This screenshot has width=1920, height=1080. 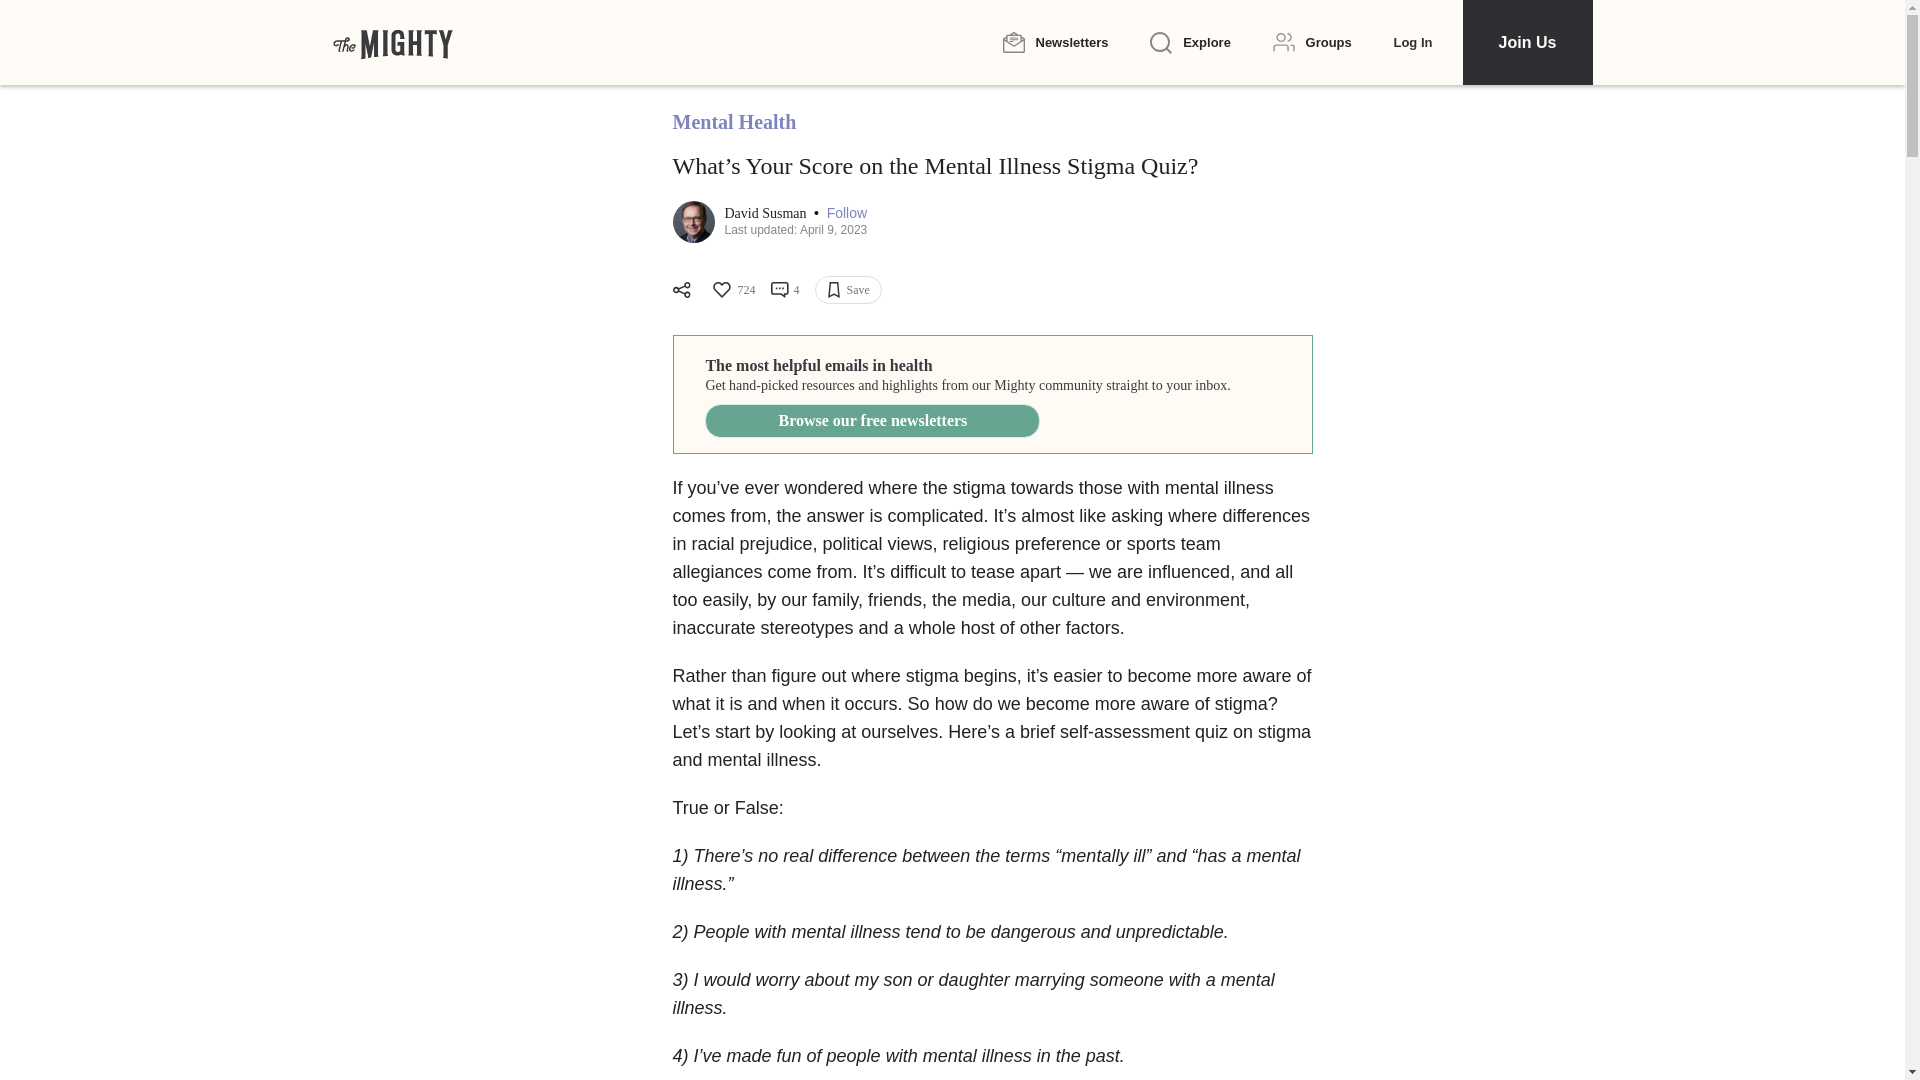 I want to click on 724, so click(x=732, y=290).